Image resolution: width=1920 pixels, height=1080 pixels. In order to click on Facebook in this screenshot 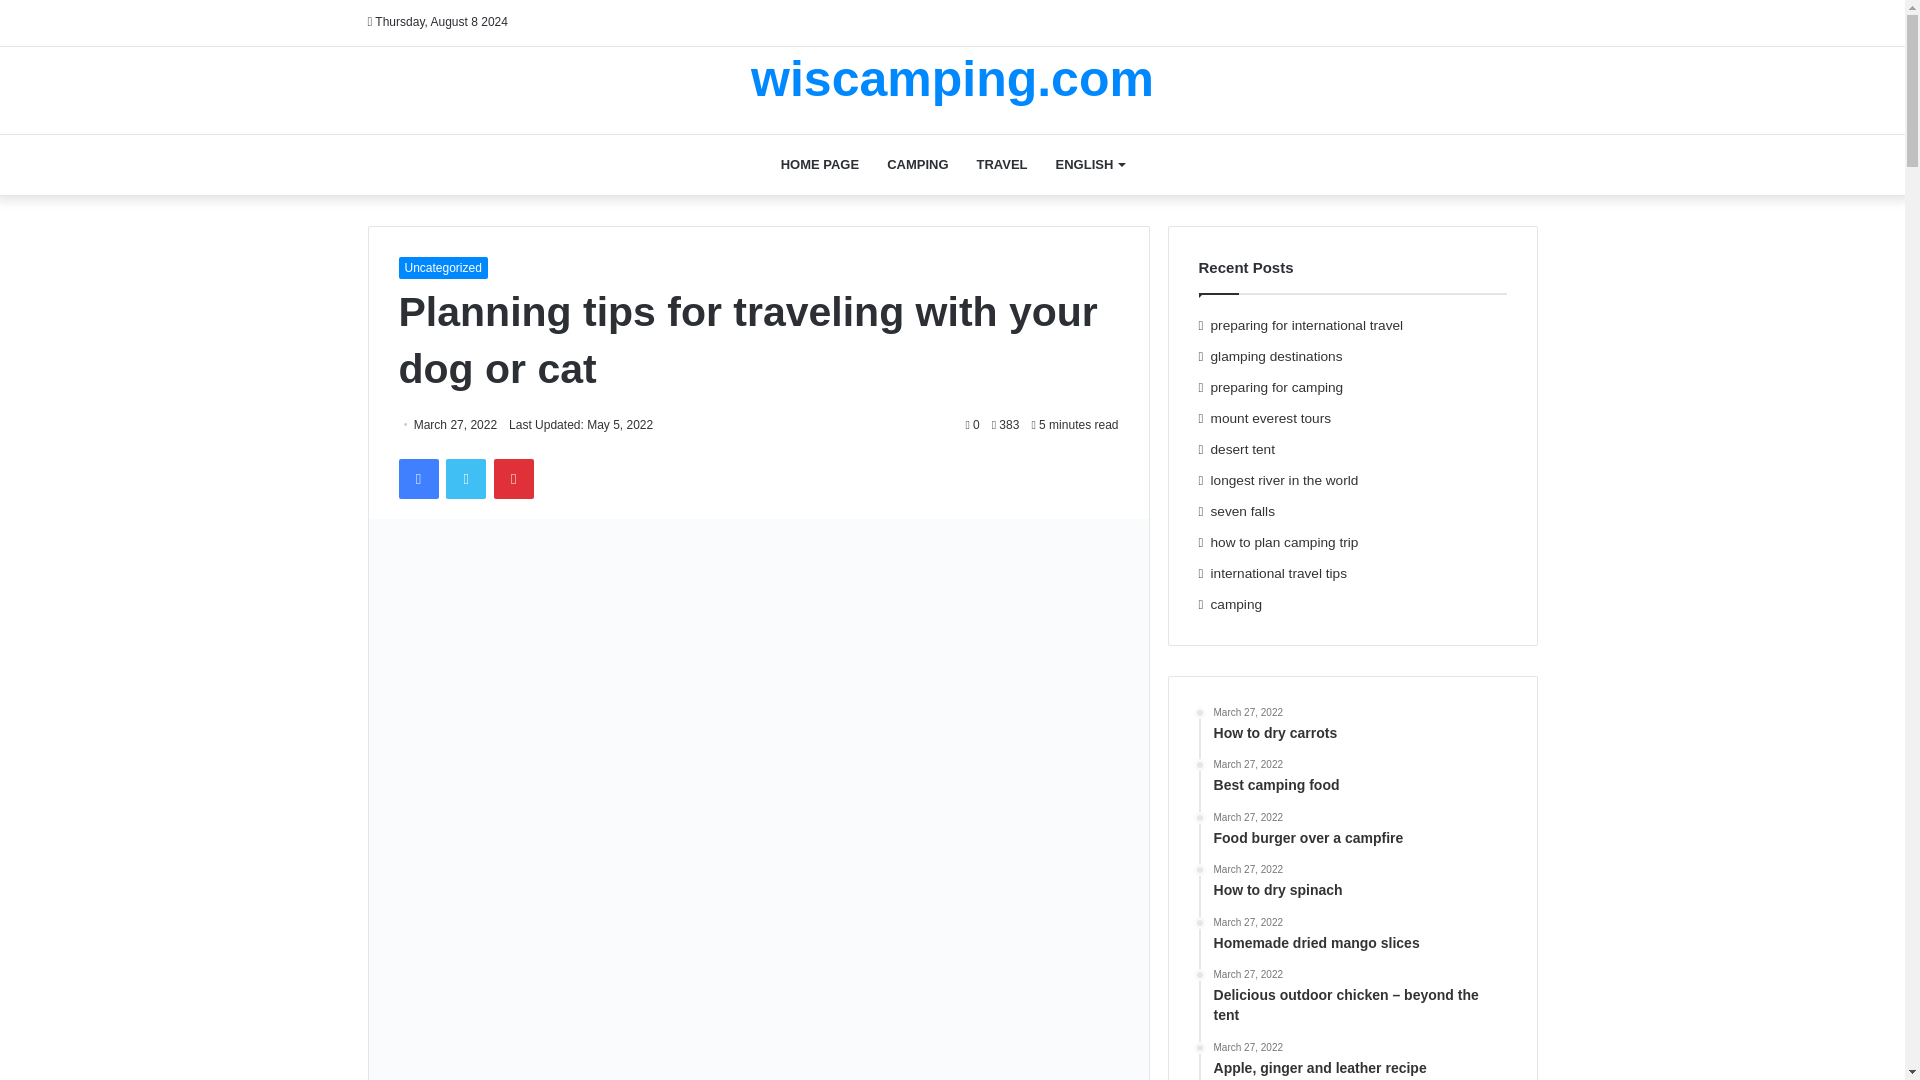, I will do `click(417, 478)`.